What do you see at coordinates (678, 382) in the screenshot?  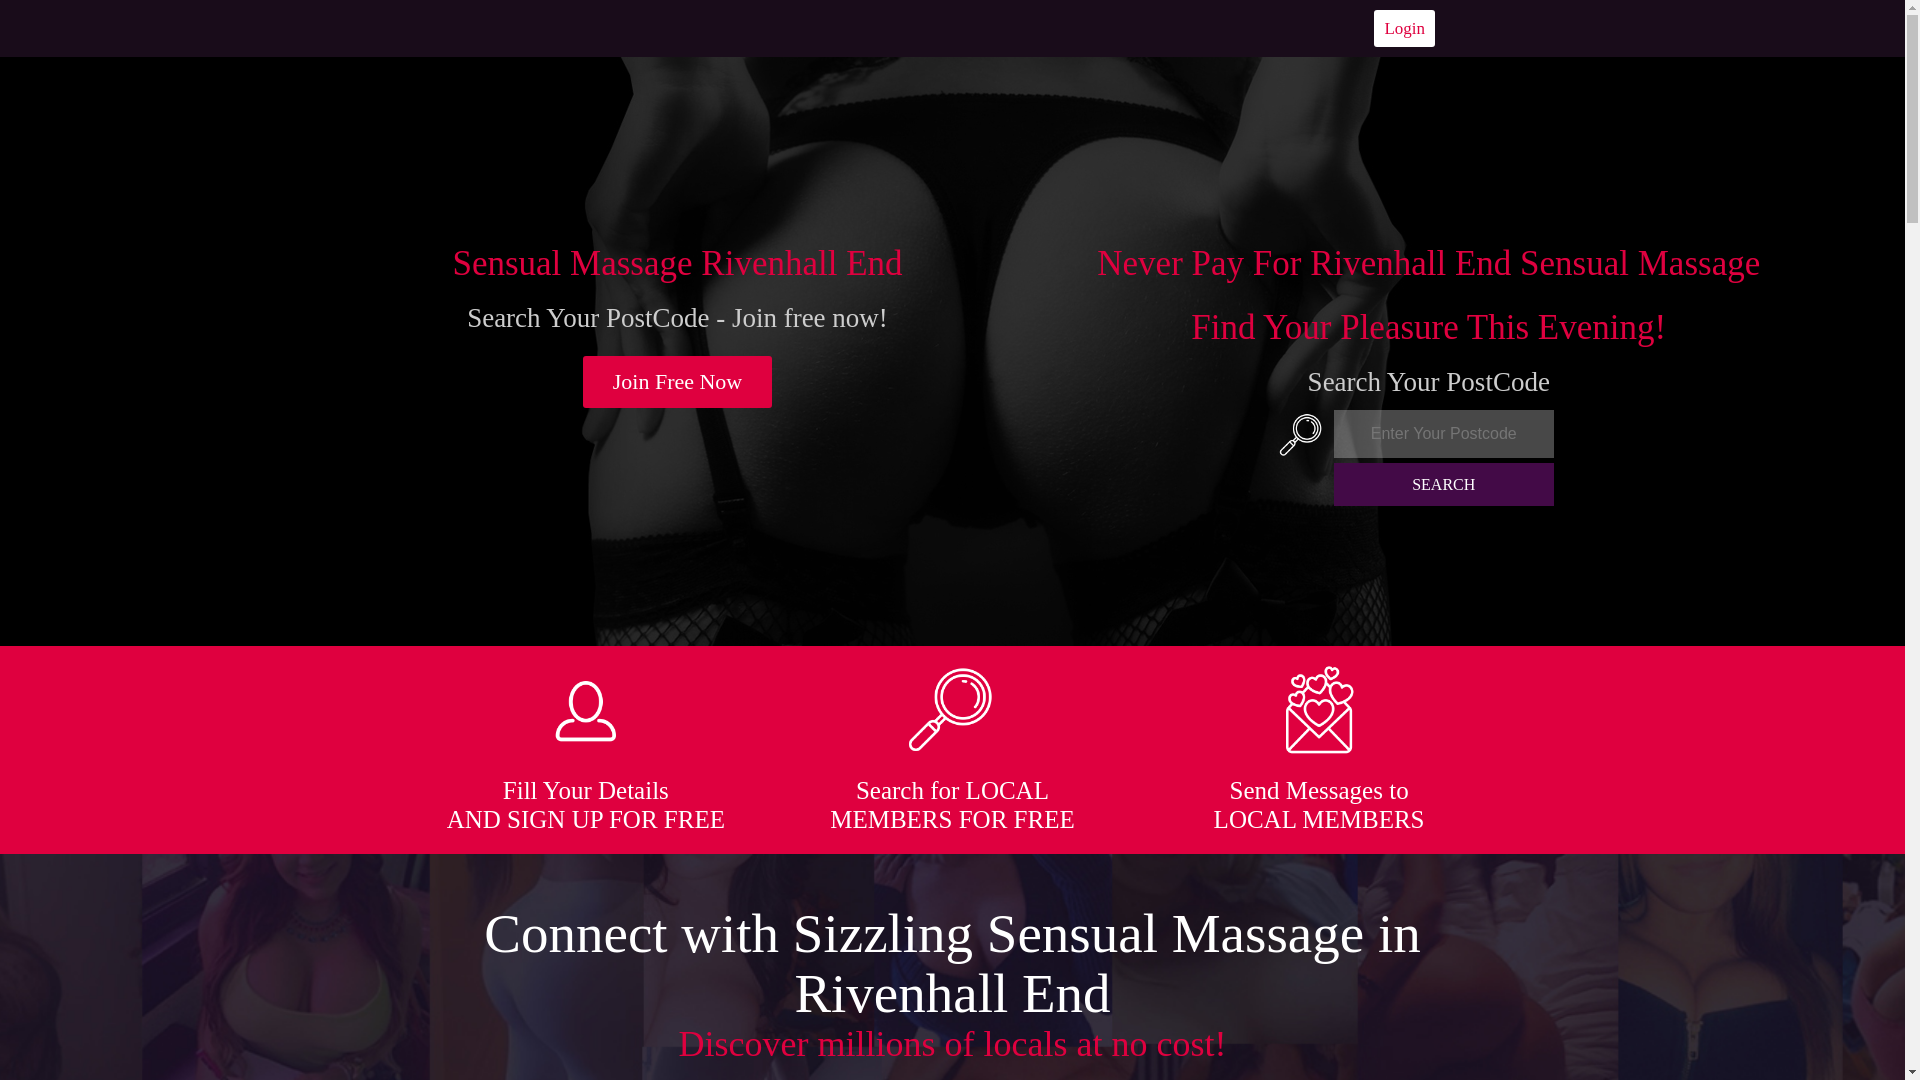 I see `Join Free Now` at bounding box center [678, 382].